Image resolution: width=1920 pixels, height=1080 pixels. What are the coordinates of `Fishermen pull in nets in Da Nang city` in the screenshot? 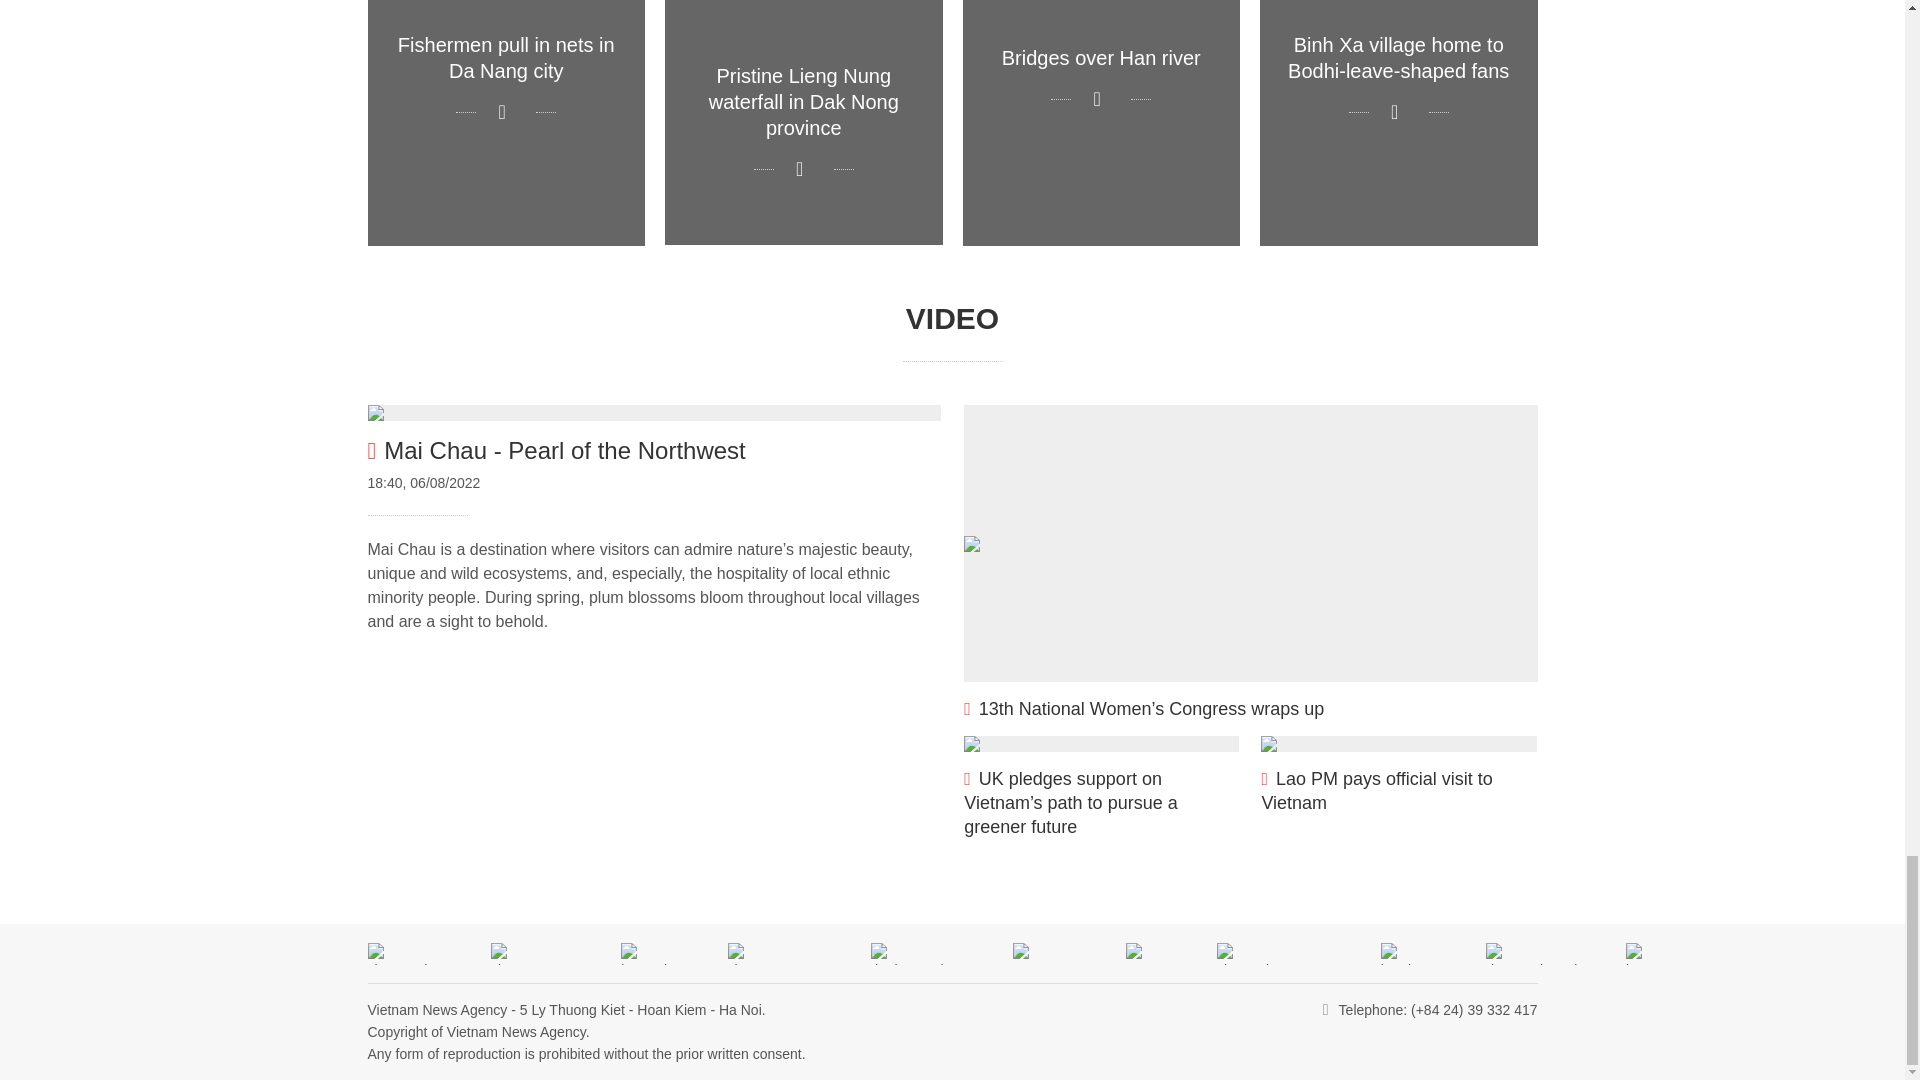 It's located at (506, 123).